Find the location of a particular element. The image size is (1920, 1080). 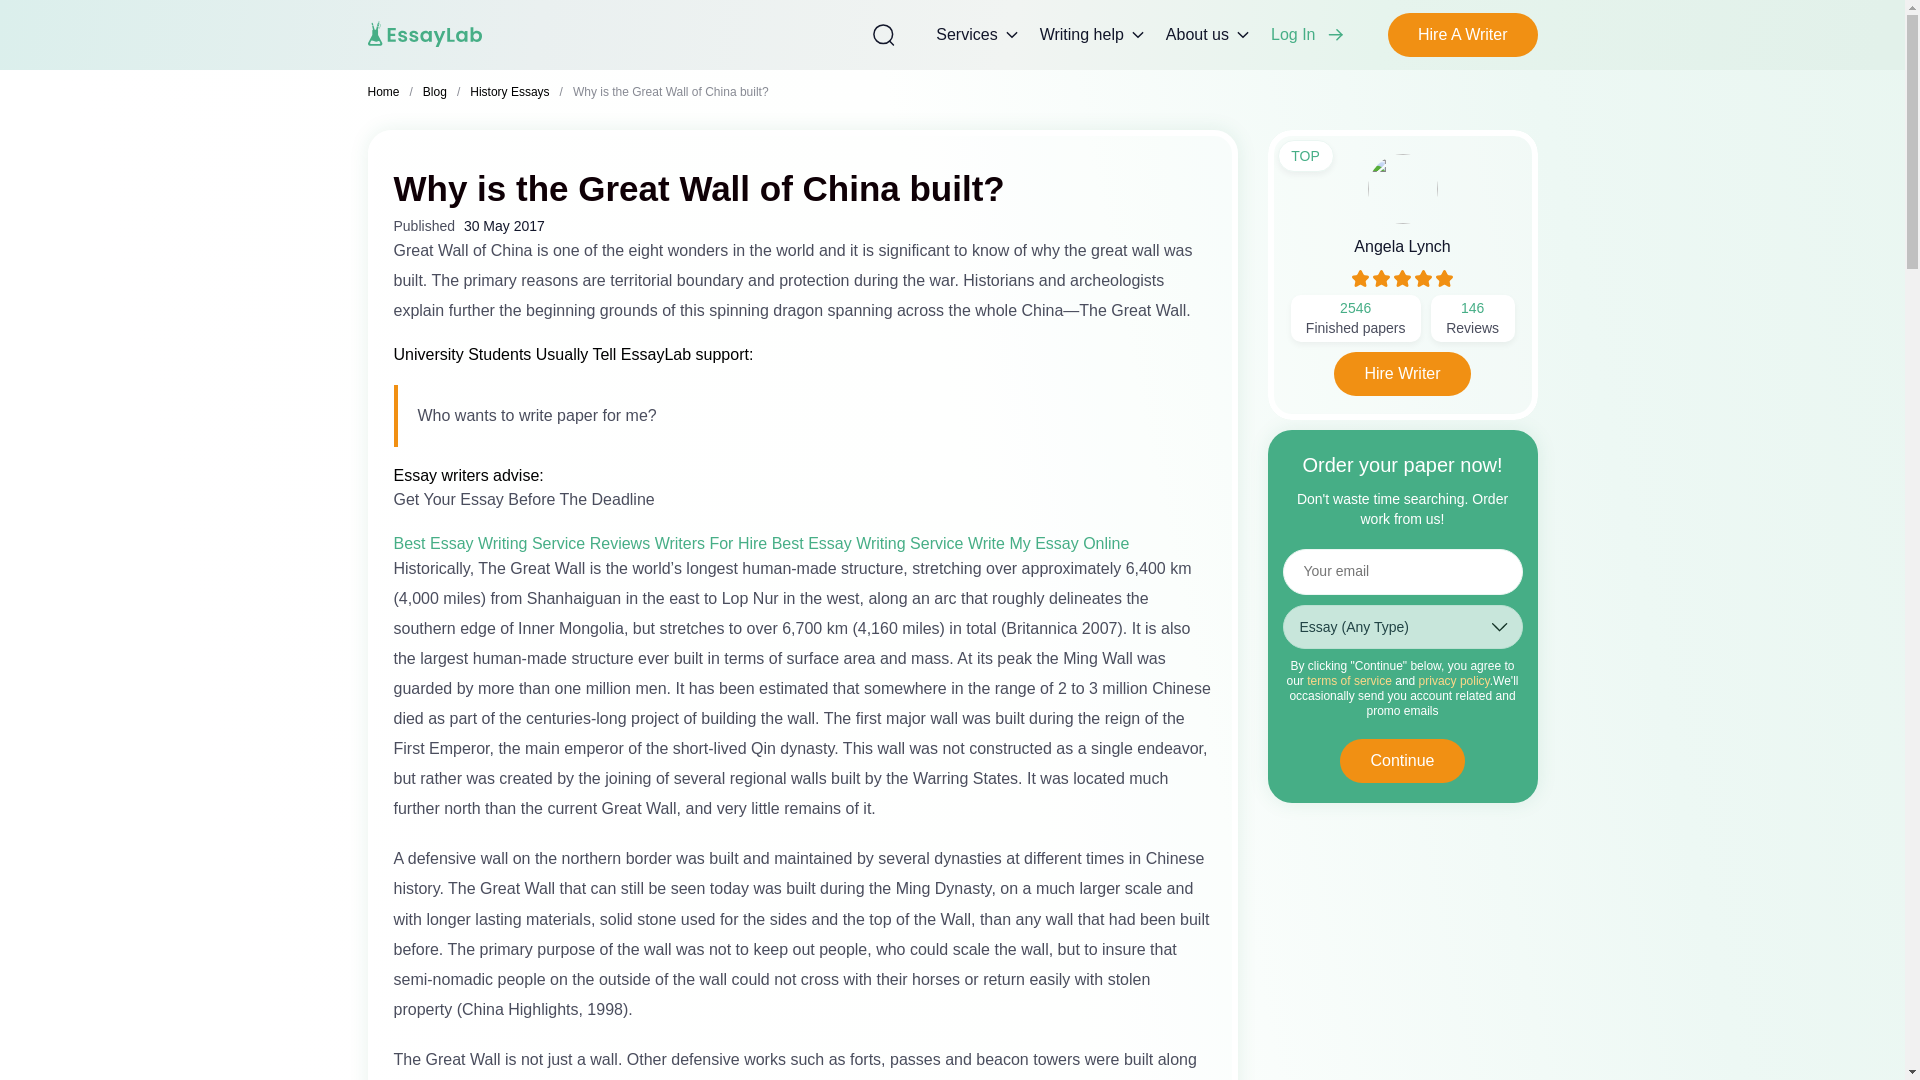

Write My Essay Online is located at coordinates (1048, 542).